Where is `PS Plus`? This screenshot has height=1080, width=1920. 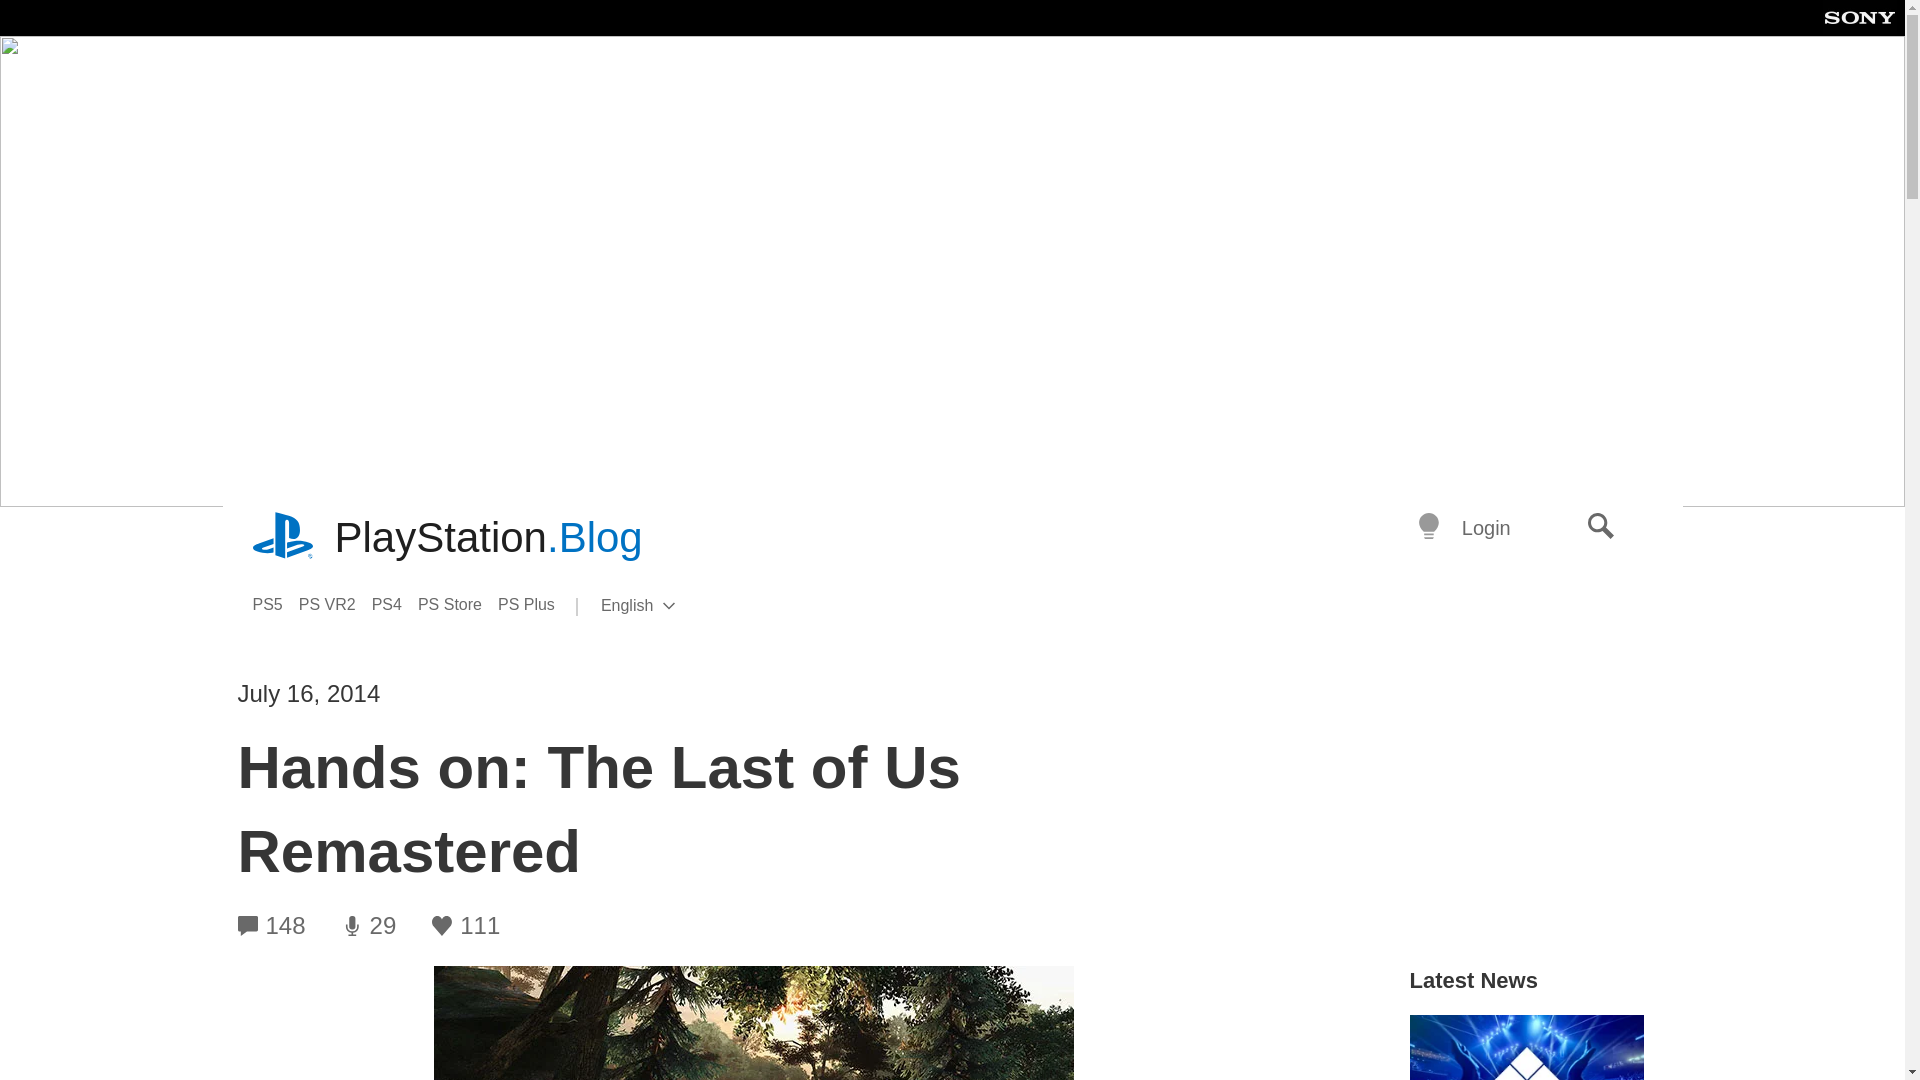 PS Plus is located at coordinates (488, 538).